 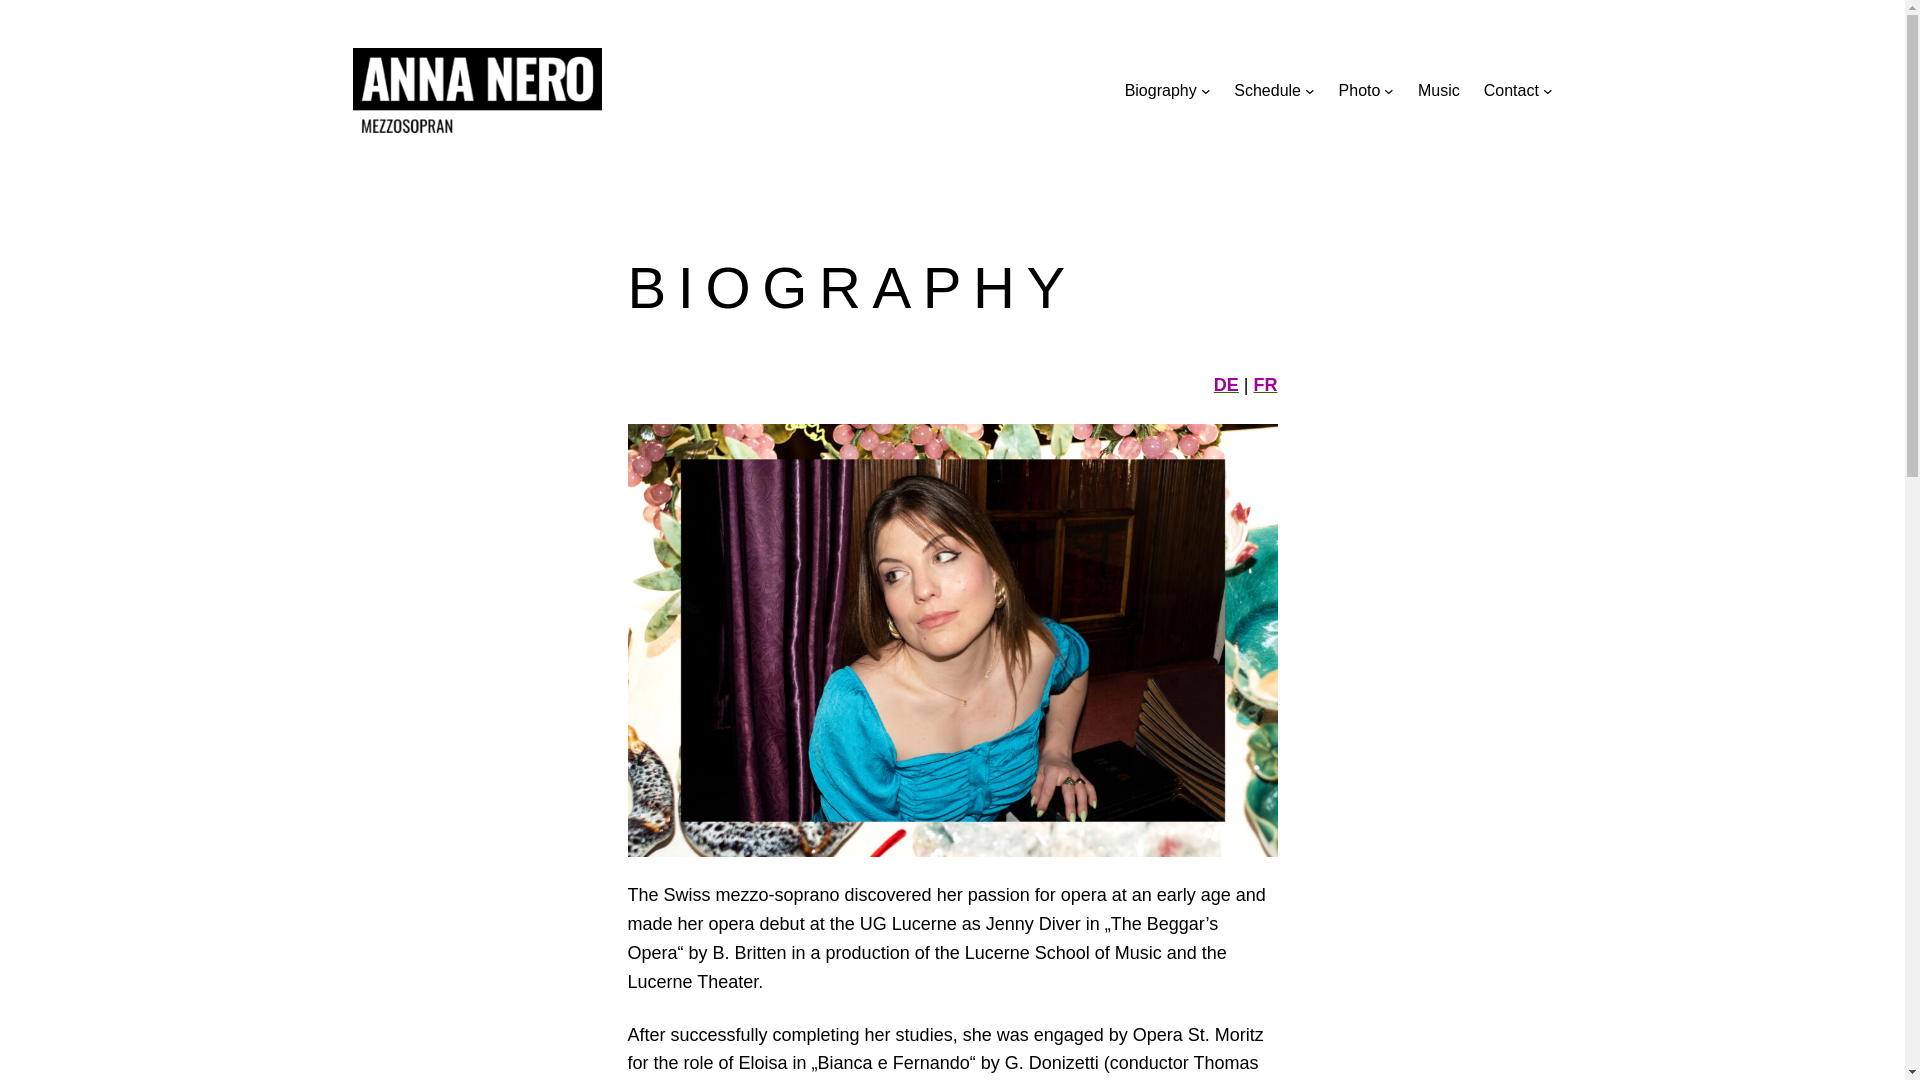 What do you see at coordinates (1360, 90) in the screenshot?
I see `Photo` at bounding box center [1360, 90].